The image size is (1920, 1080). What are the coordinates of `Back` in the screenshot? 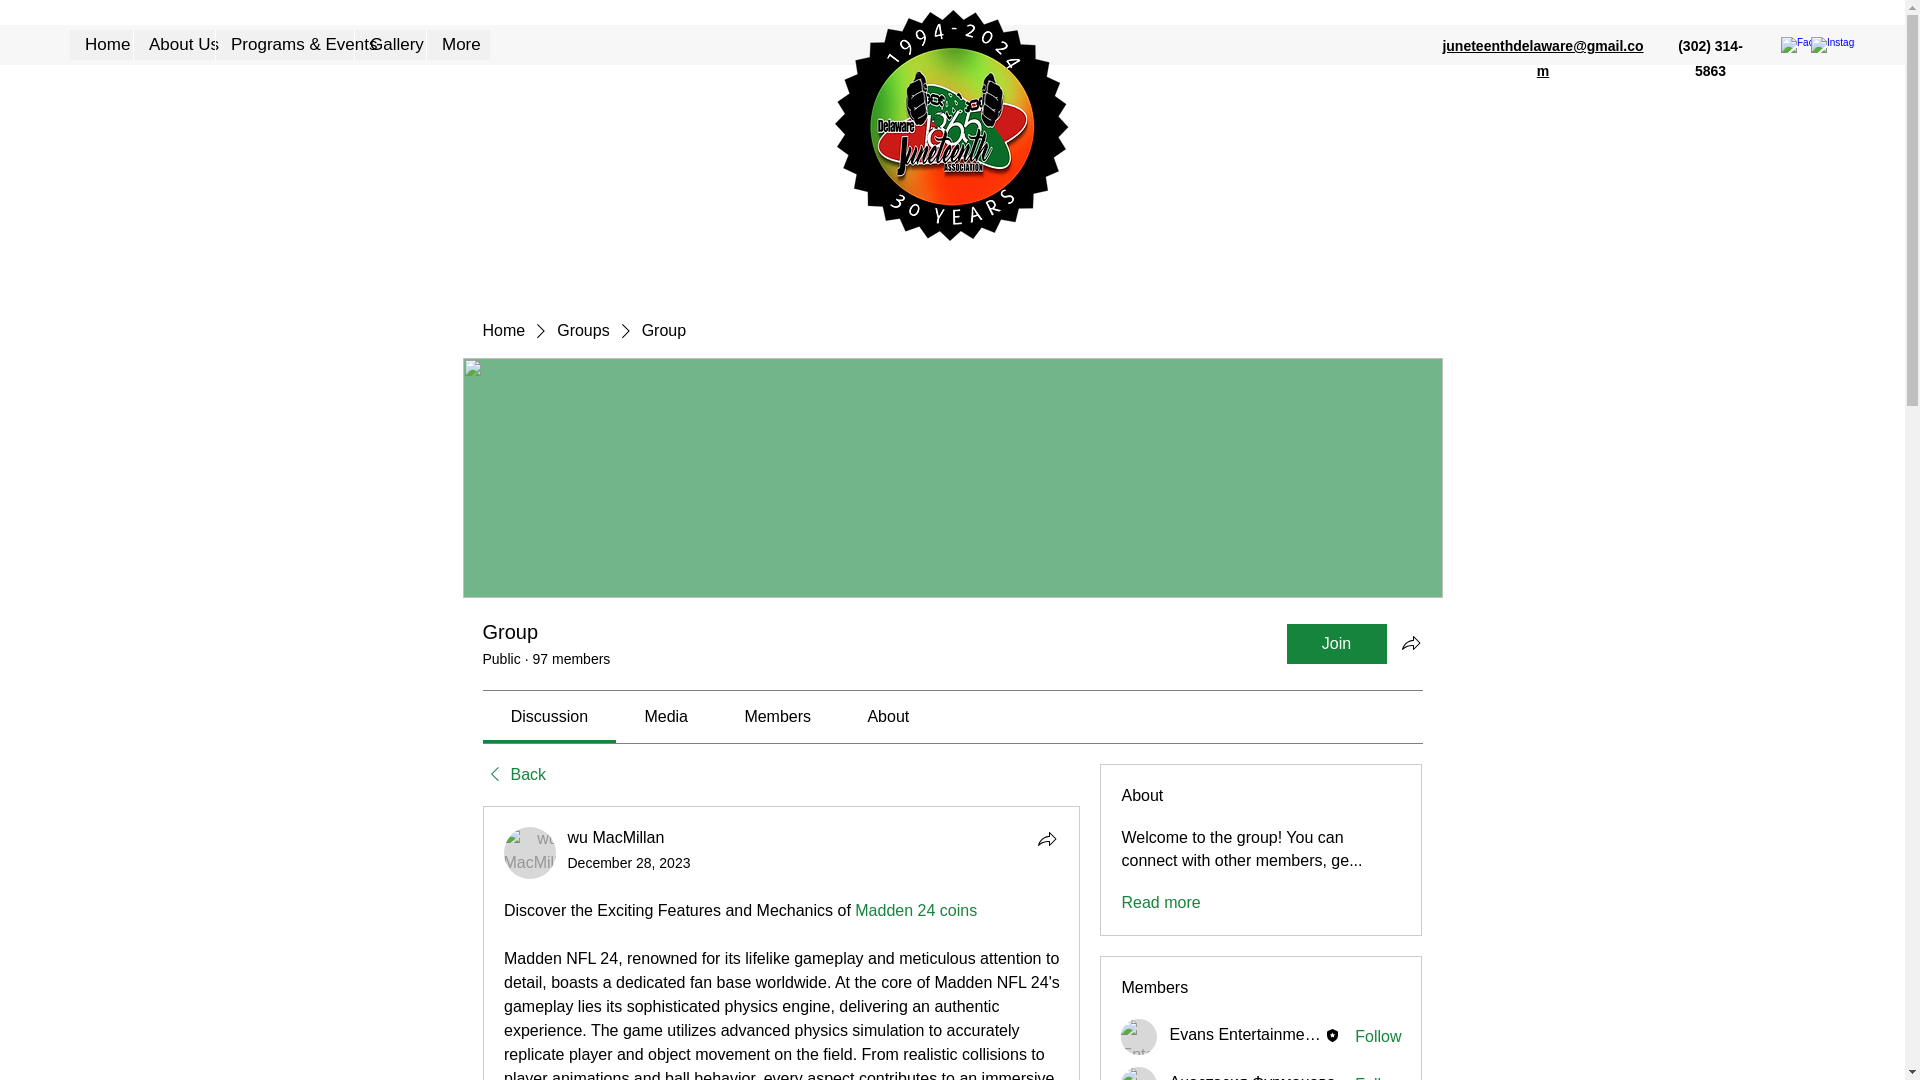 It's located at (513, 774).